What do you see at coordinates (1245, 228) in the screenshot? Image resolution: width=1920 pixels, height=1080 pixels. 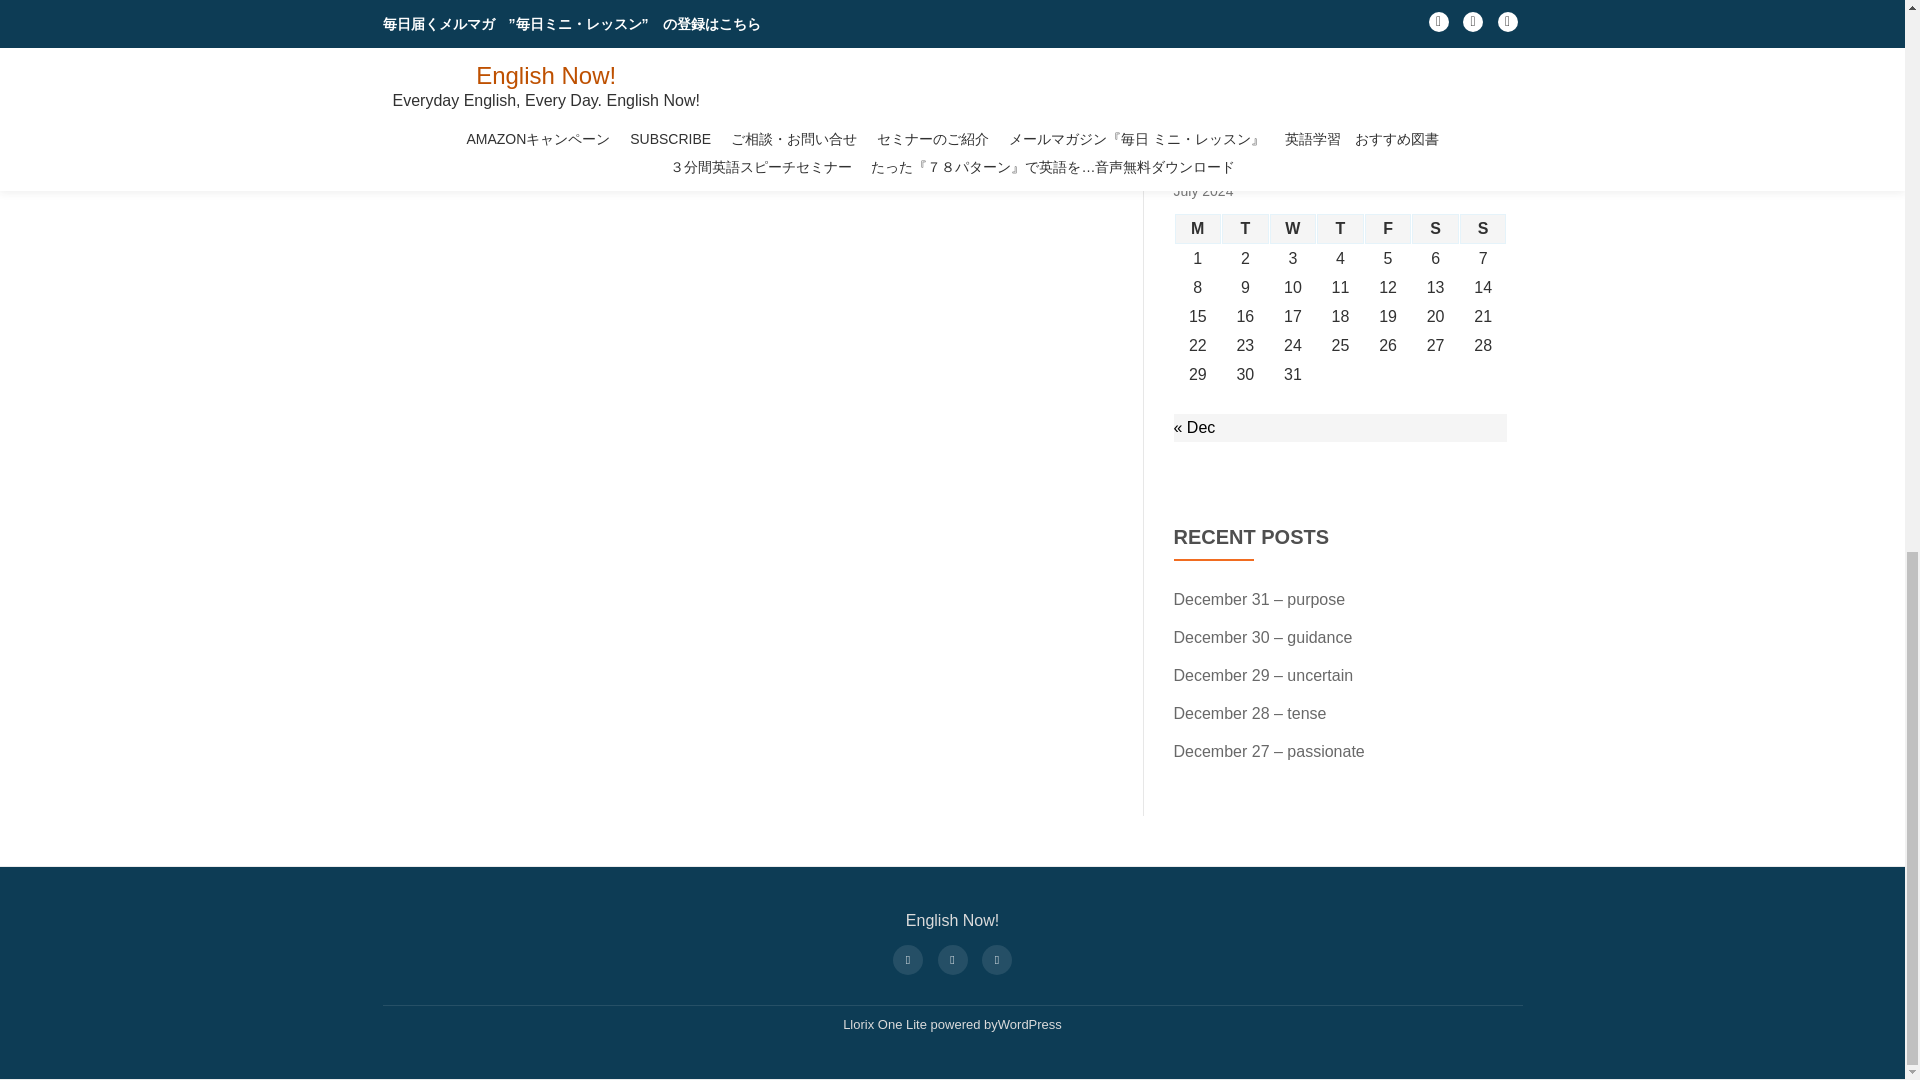 I see `Tuesday` at bounding box center [1245, 228].